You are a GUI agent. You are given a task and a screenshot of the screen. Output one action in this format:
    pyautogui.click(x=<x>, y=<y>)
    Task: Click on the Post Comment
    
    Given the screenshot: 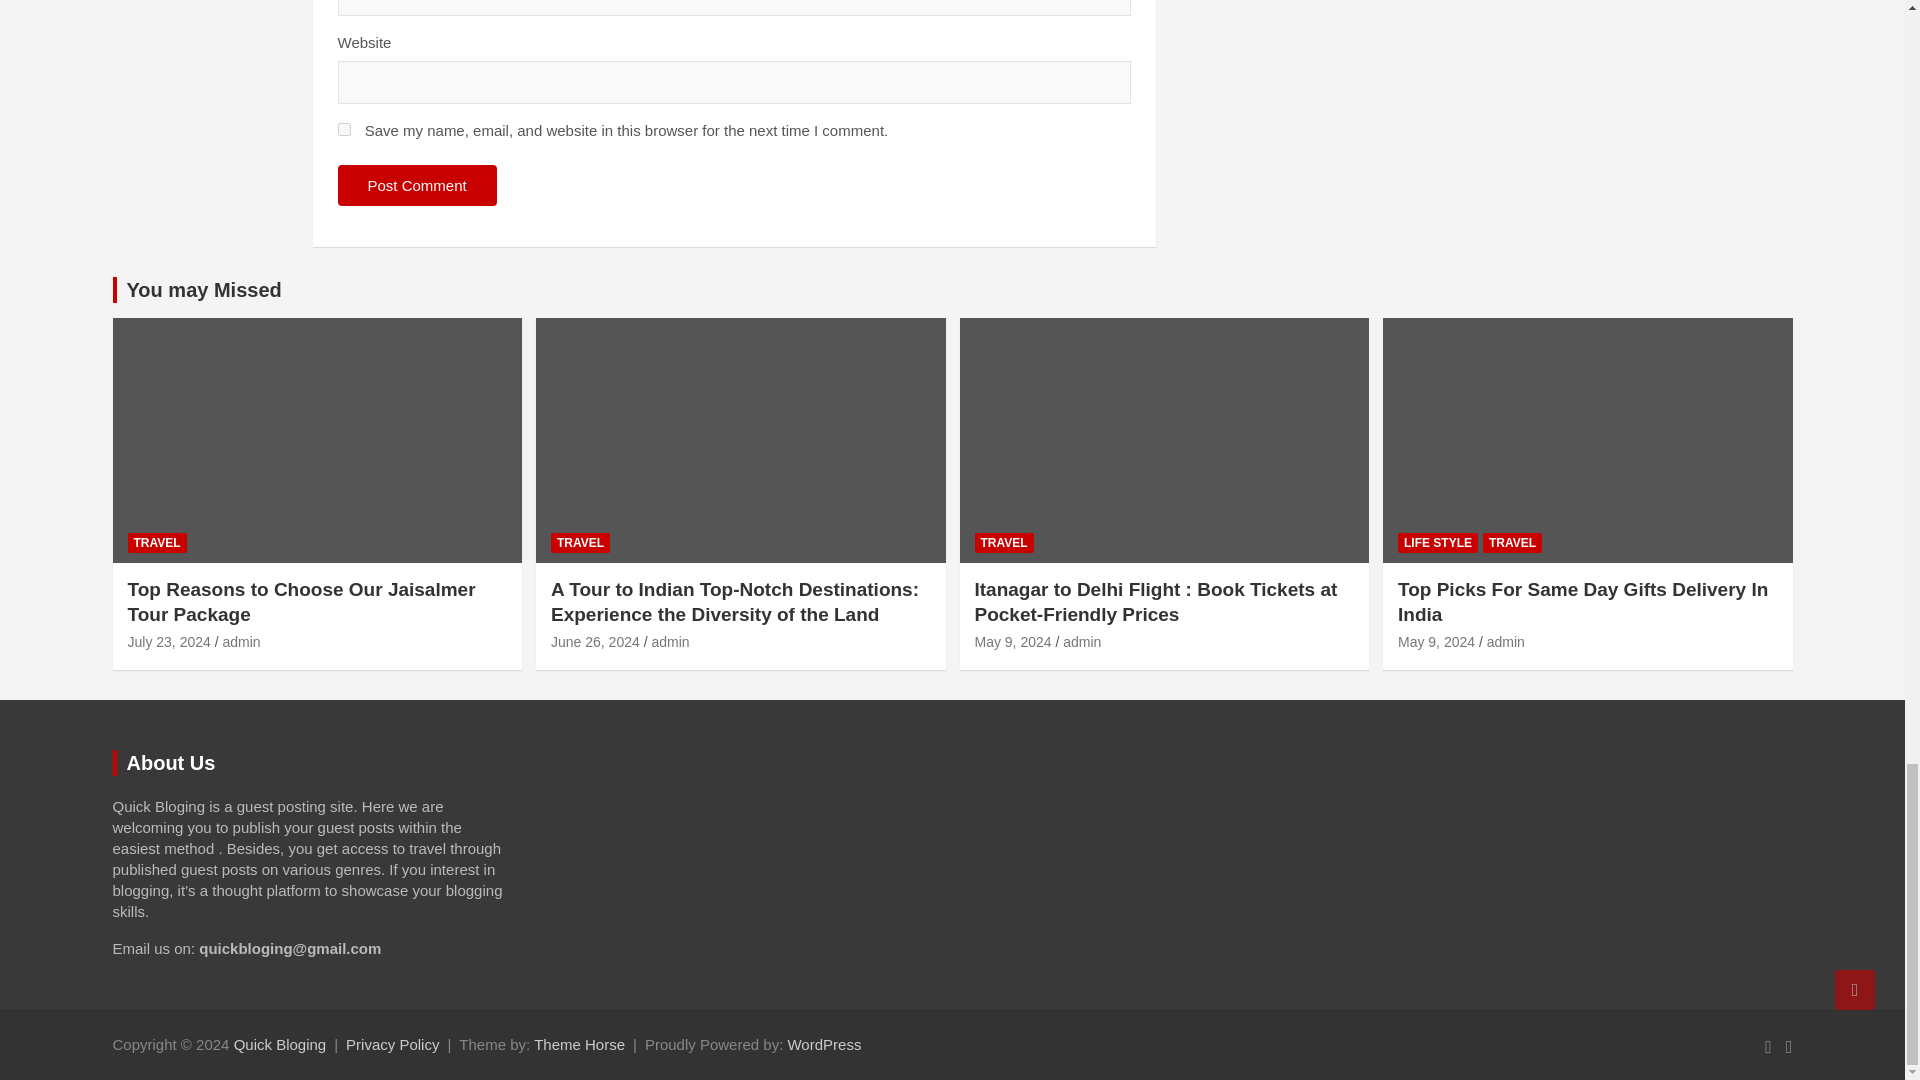 What is the action you would take?
    pyautogui.click(x=417, y=186)
    